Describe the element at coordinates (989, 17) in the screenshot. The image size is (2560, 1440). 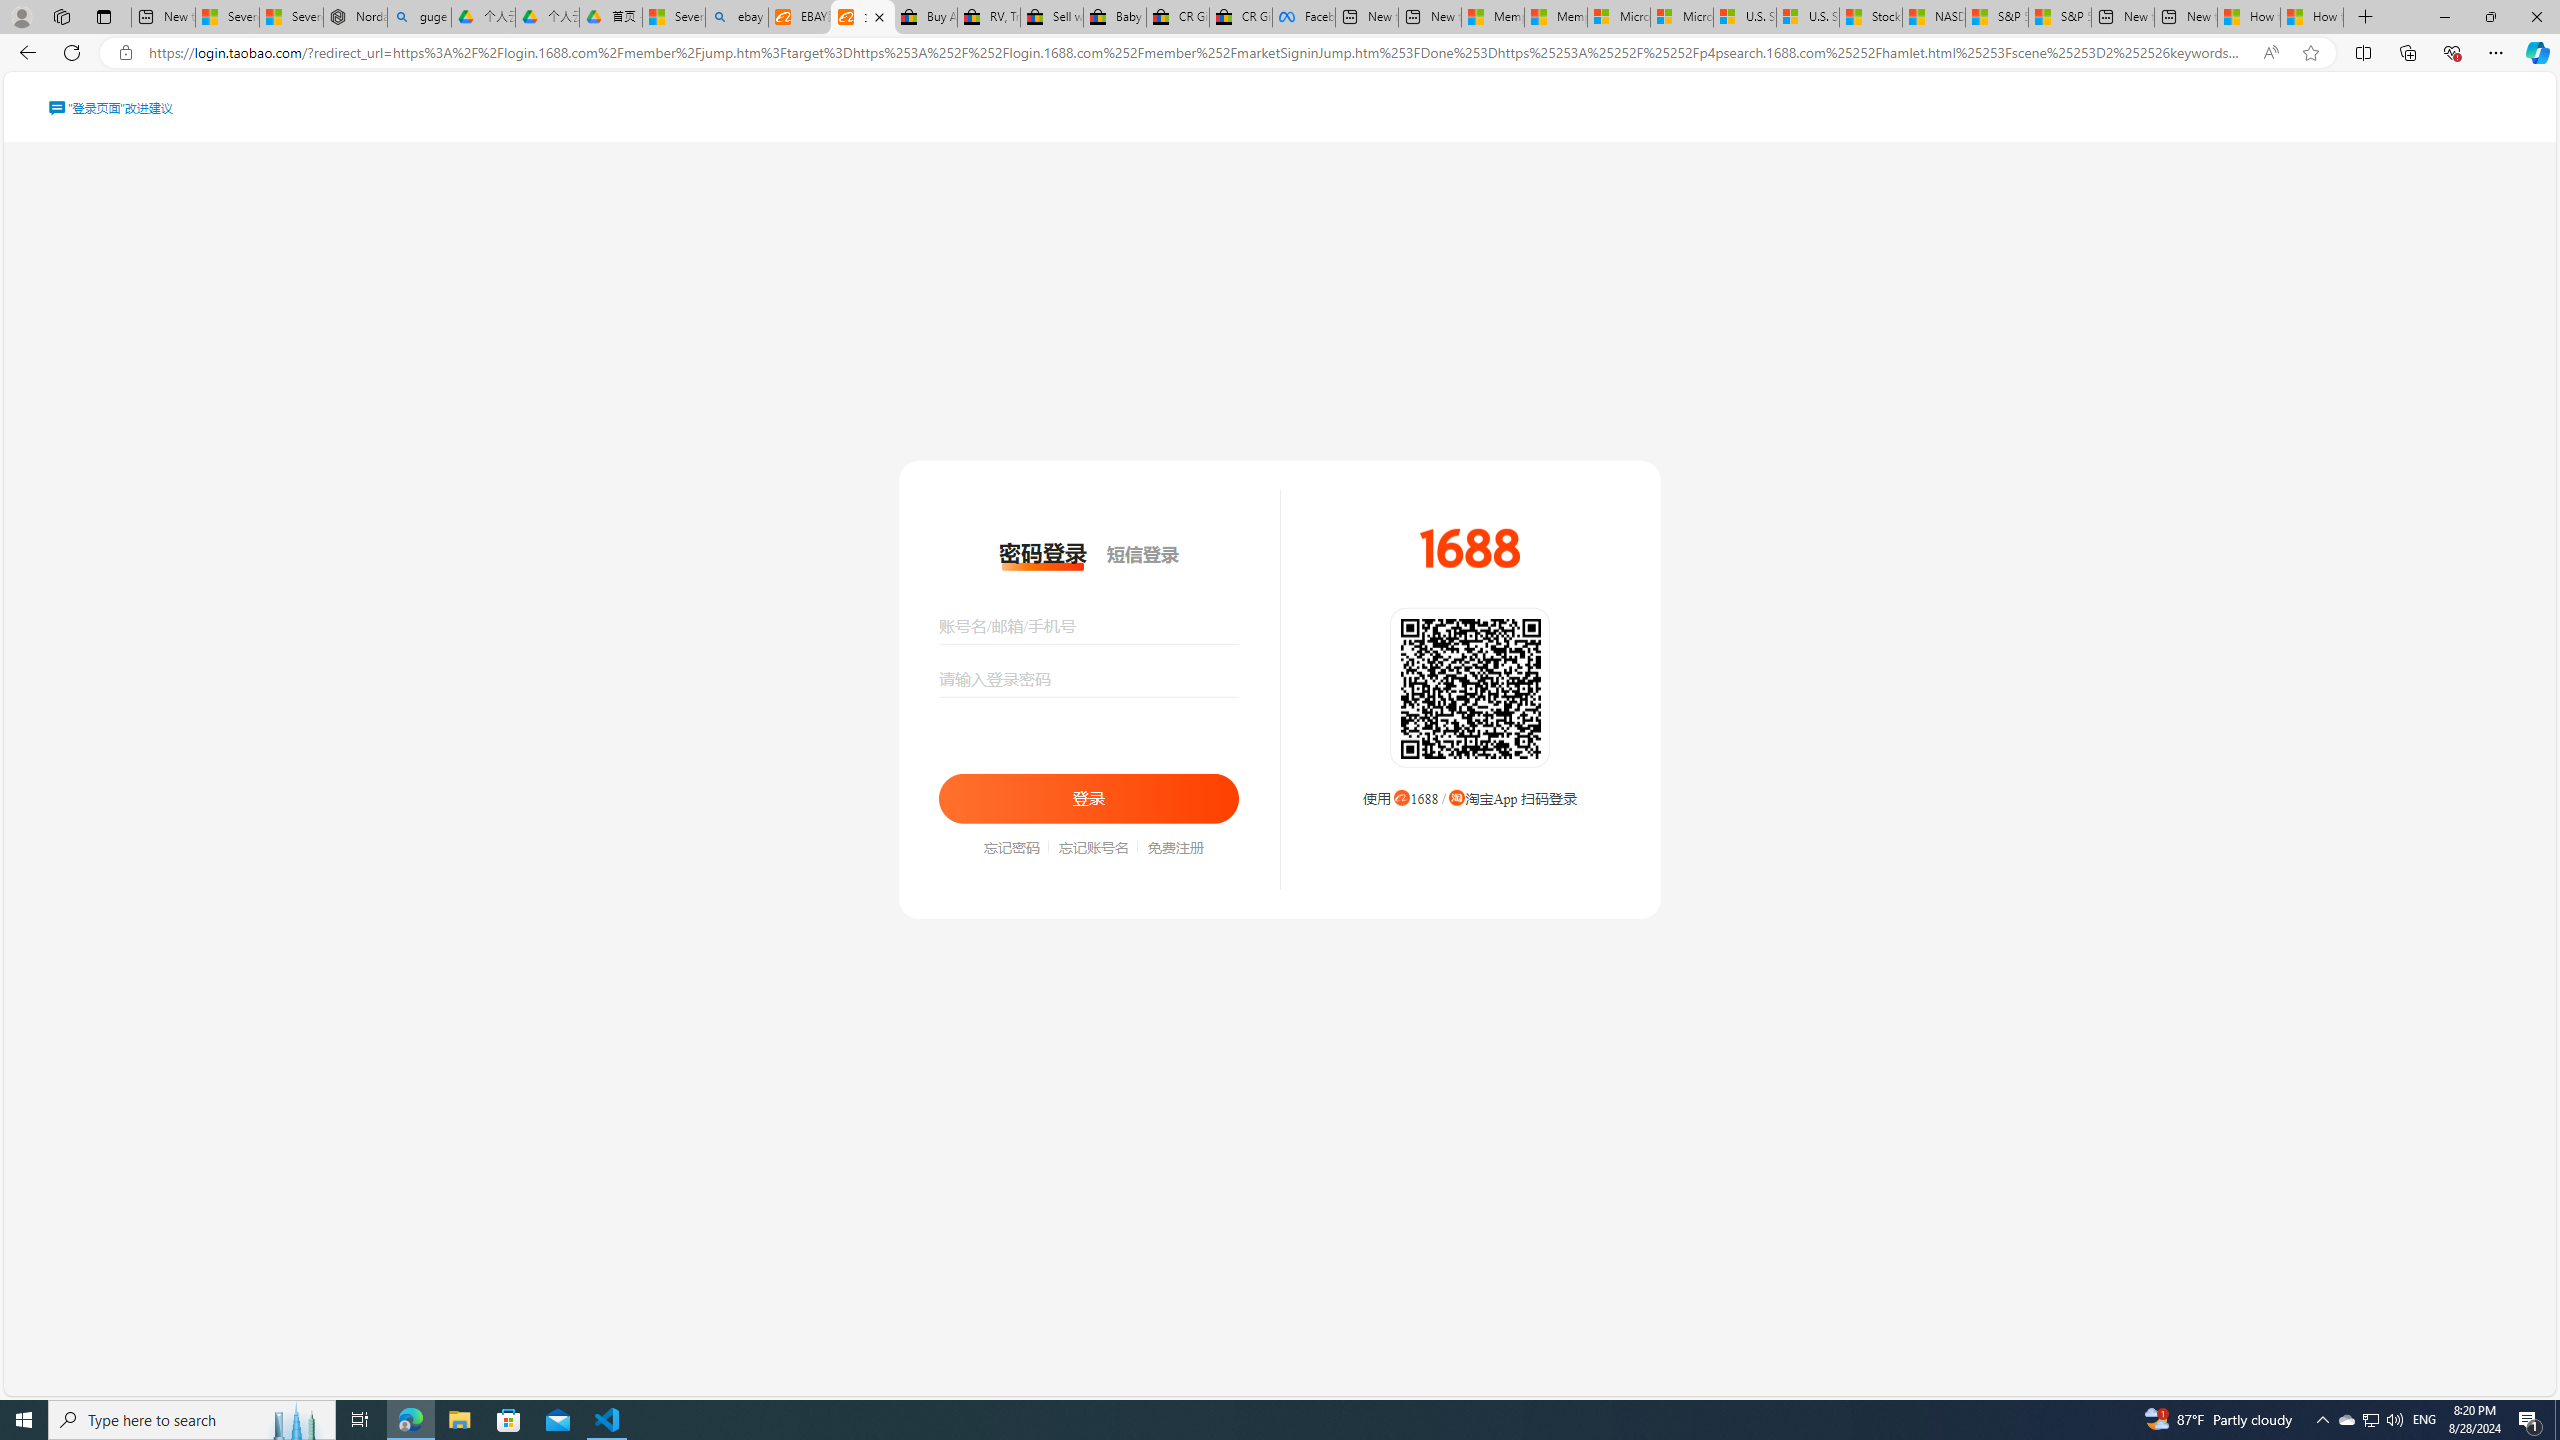
I see `RV, Trailer & Camper Steps & Ladders for sale | eBay` at that location.